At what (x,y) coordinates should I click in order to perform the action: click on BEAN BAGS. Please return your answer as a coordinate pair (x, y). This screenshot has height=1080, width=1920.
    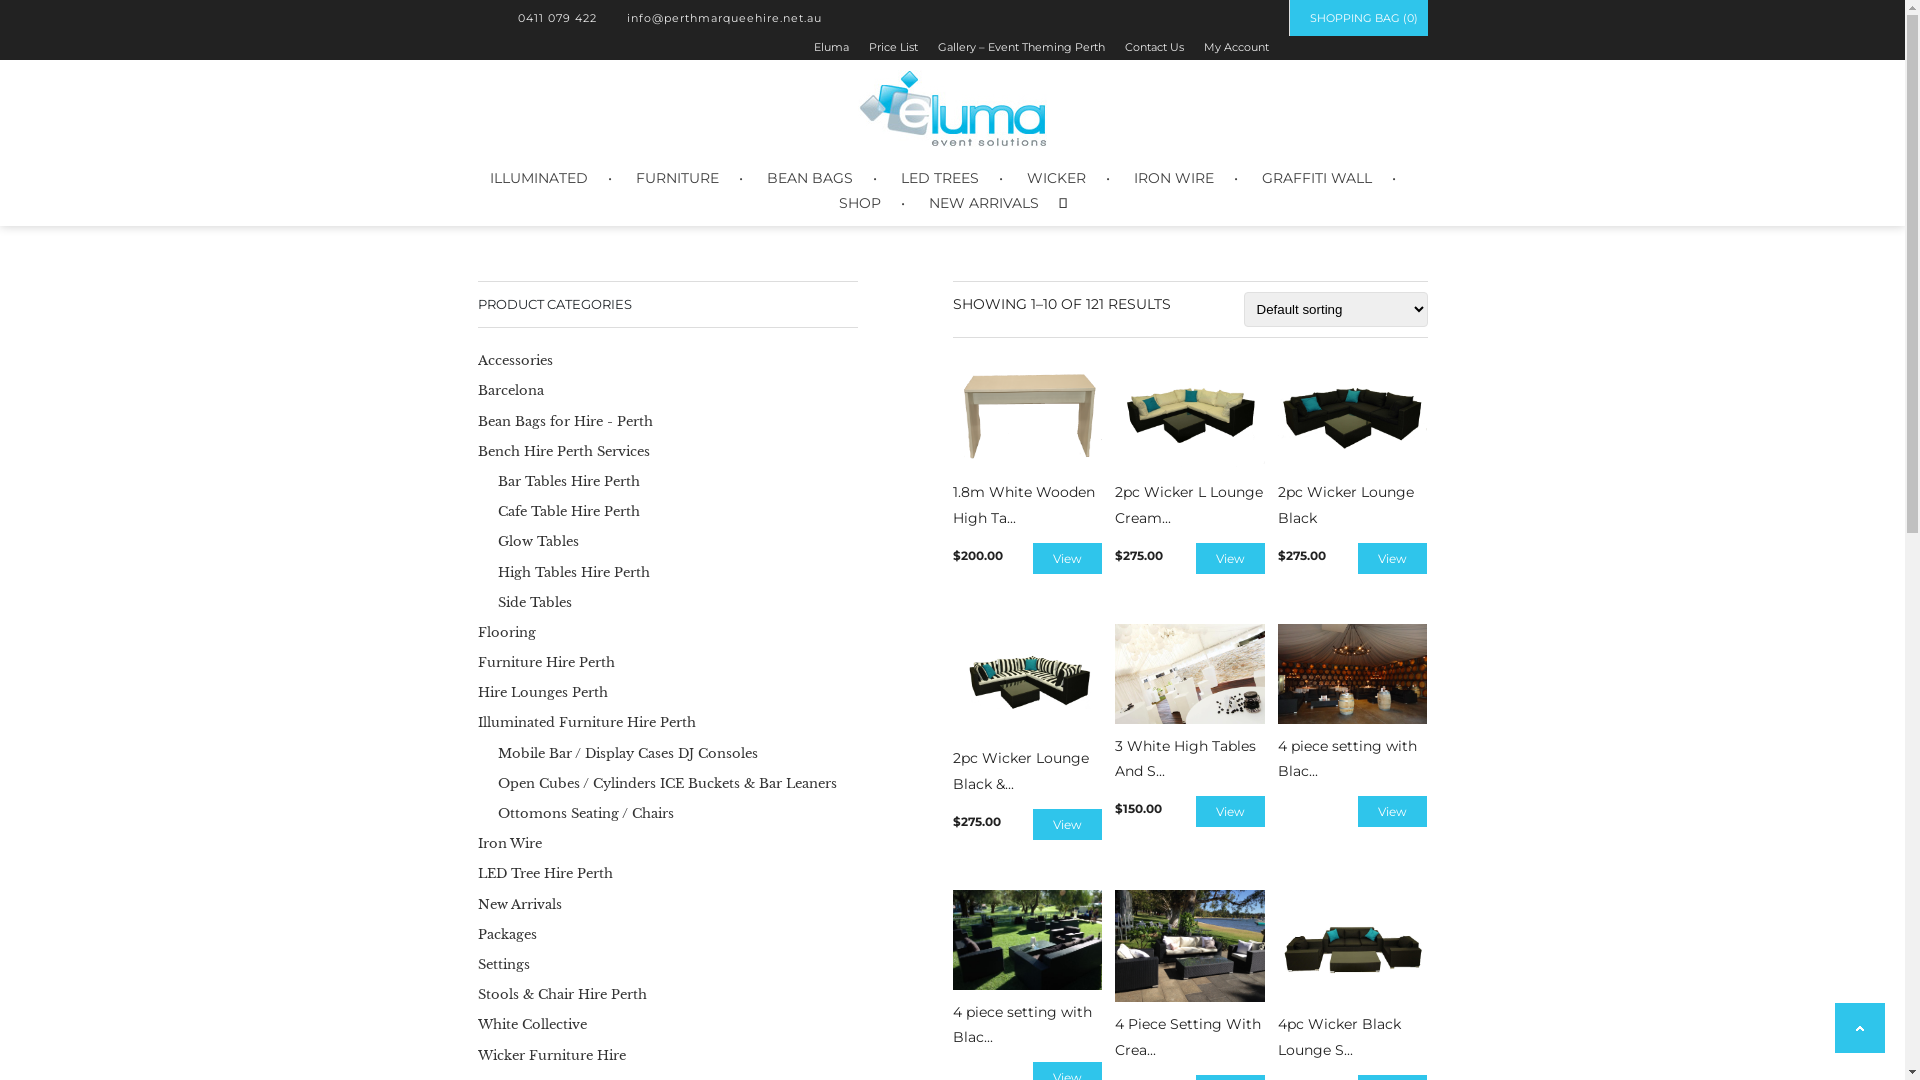
    Looking at the image, I should click on (809, 178).